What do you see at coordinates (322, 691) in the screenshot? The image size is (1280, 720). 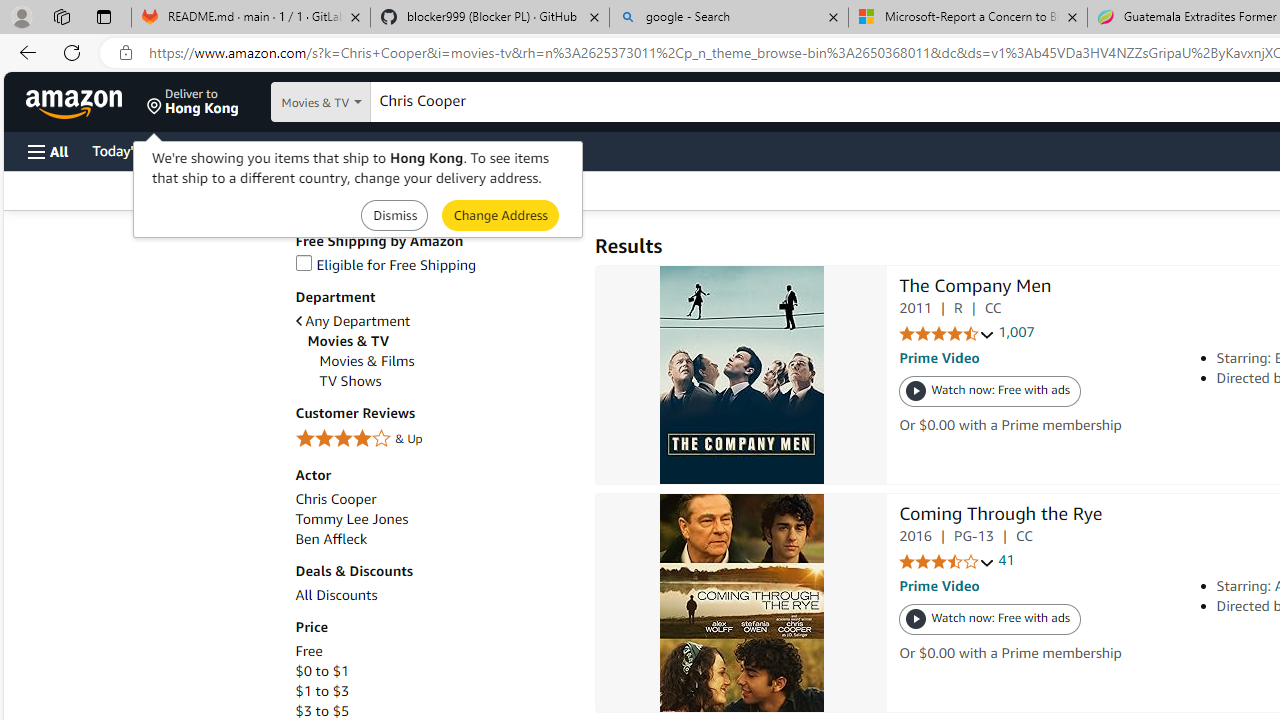 I see `$1 to $3` at bounding box center [322, 691].